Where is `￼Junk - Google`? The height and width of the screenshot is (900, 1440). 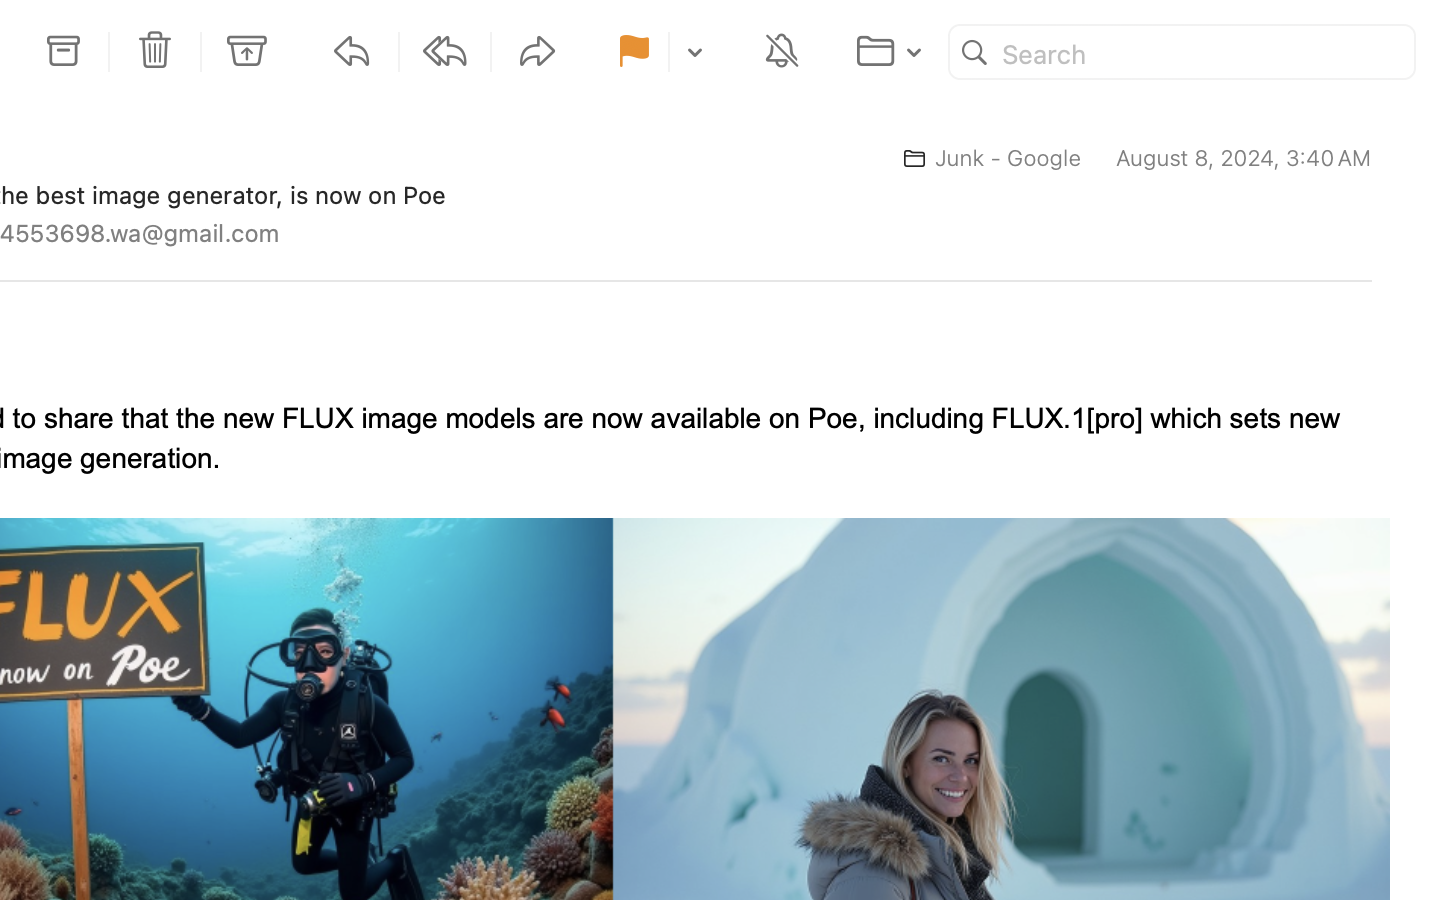 ￼Junk - Google is located at coordinates (984, 158).